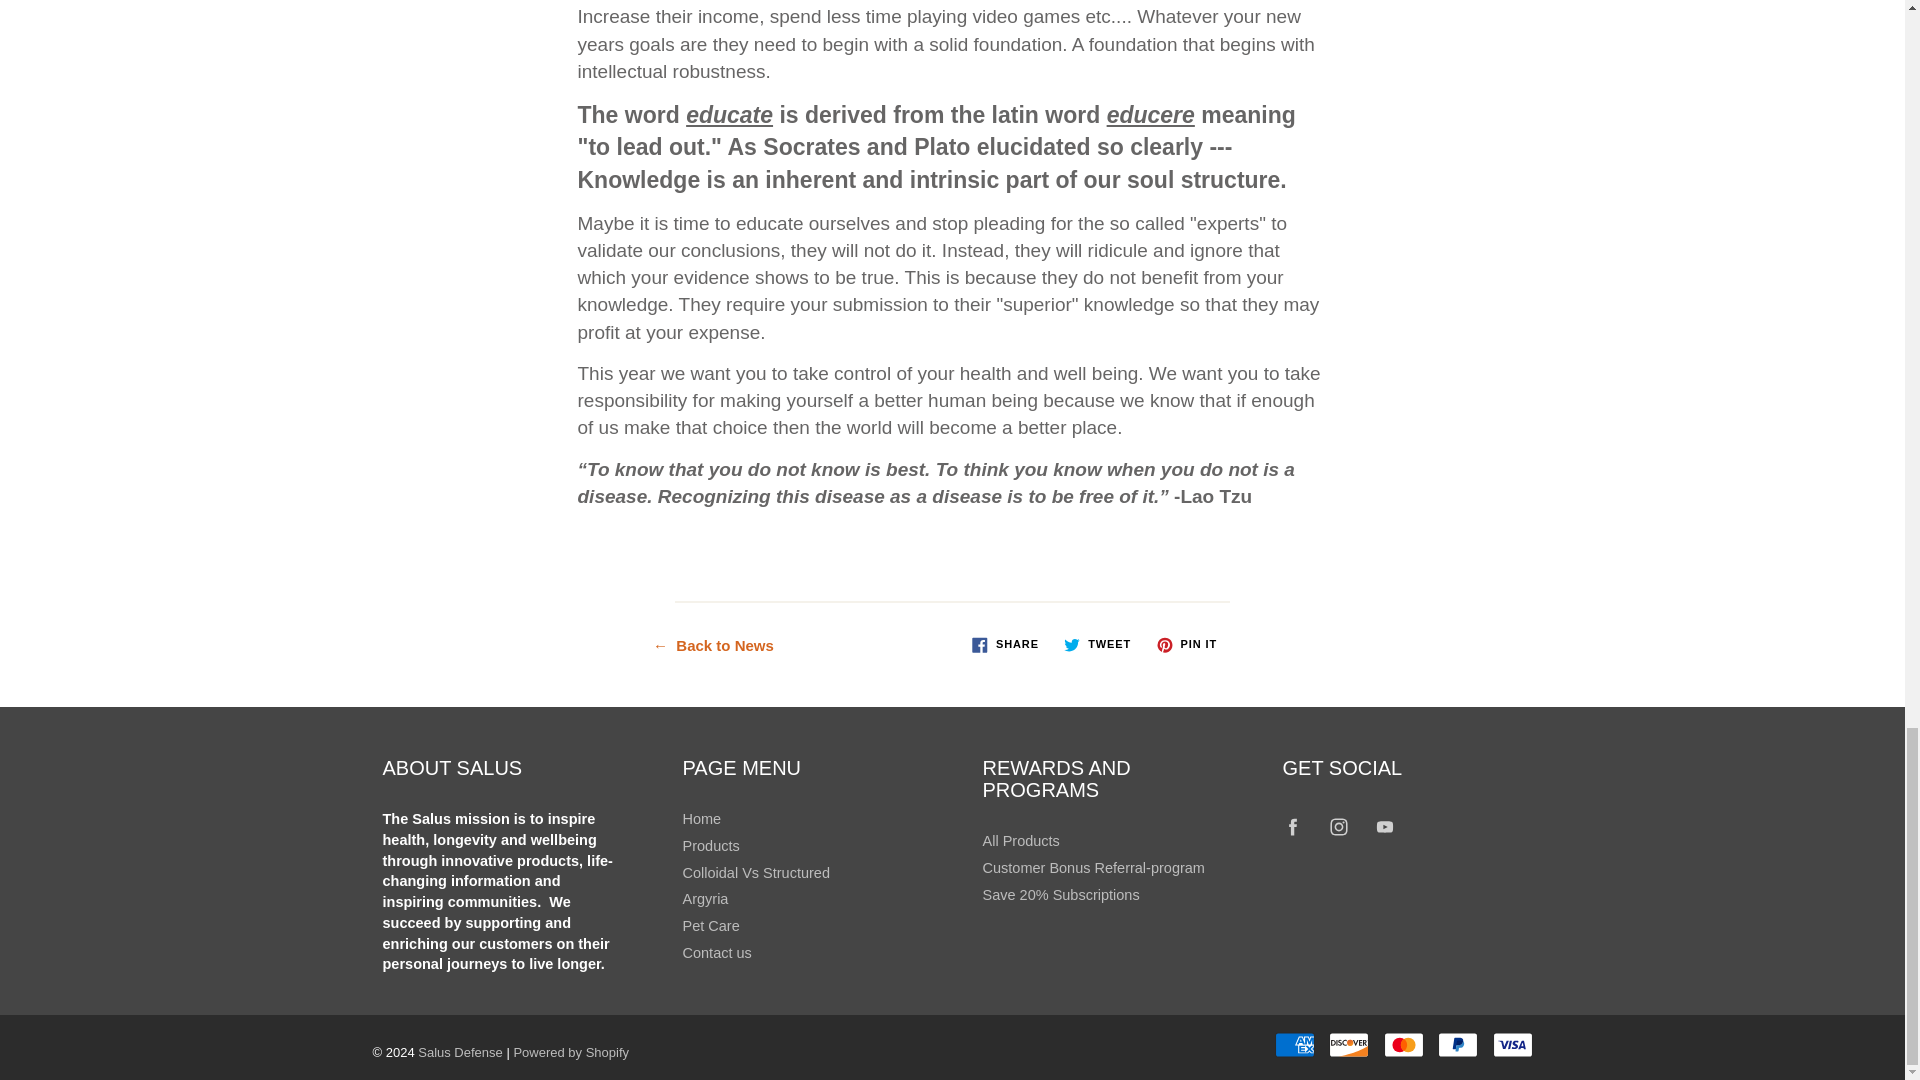 The height and width of the screenshot is (1080, 1920). I want to click on Facebook, so click(1294, 826).